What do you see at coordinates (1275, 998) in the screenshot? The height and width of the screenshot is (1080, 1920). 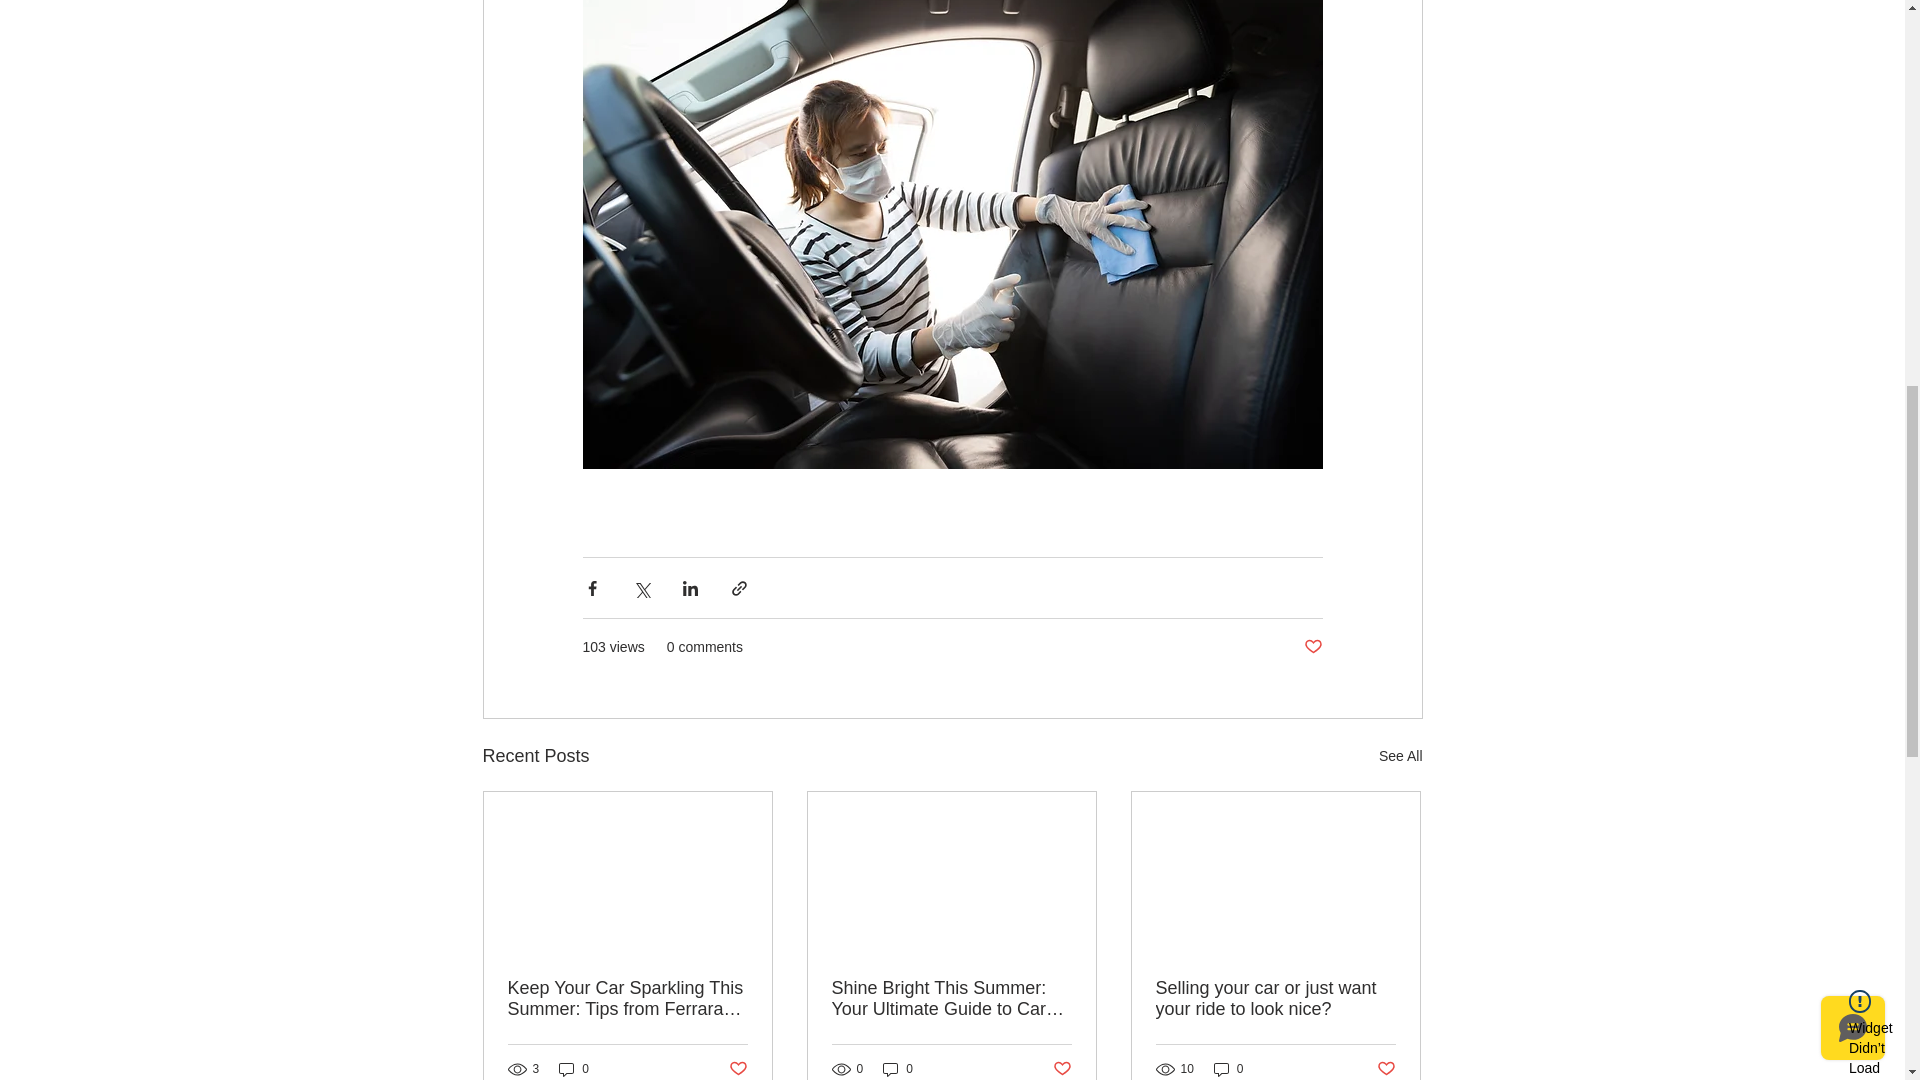 I see `Selling your car or just want your ride to look nice?` at bounding box center [1275, 998].